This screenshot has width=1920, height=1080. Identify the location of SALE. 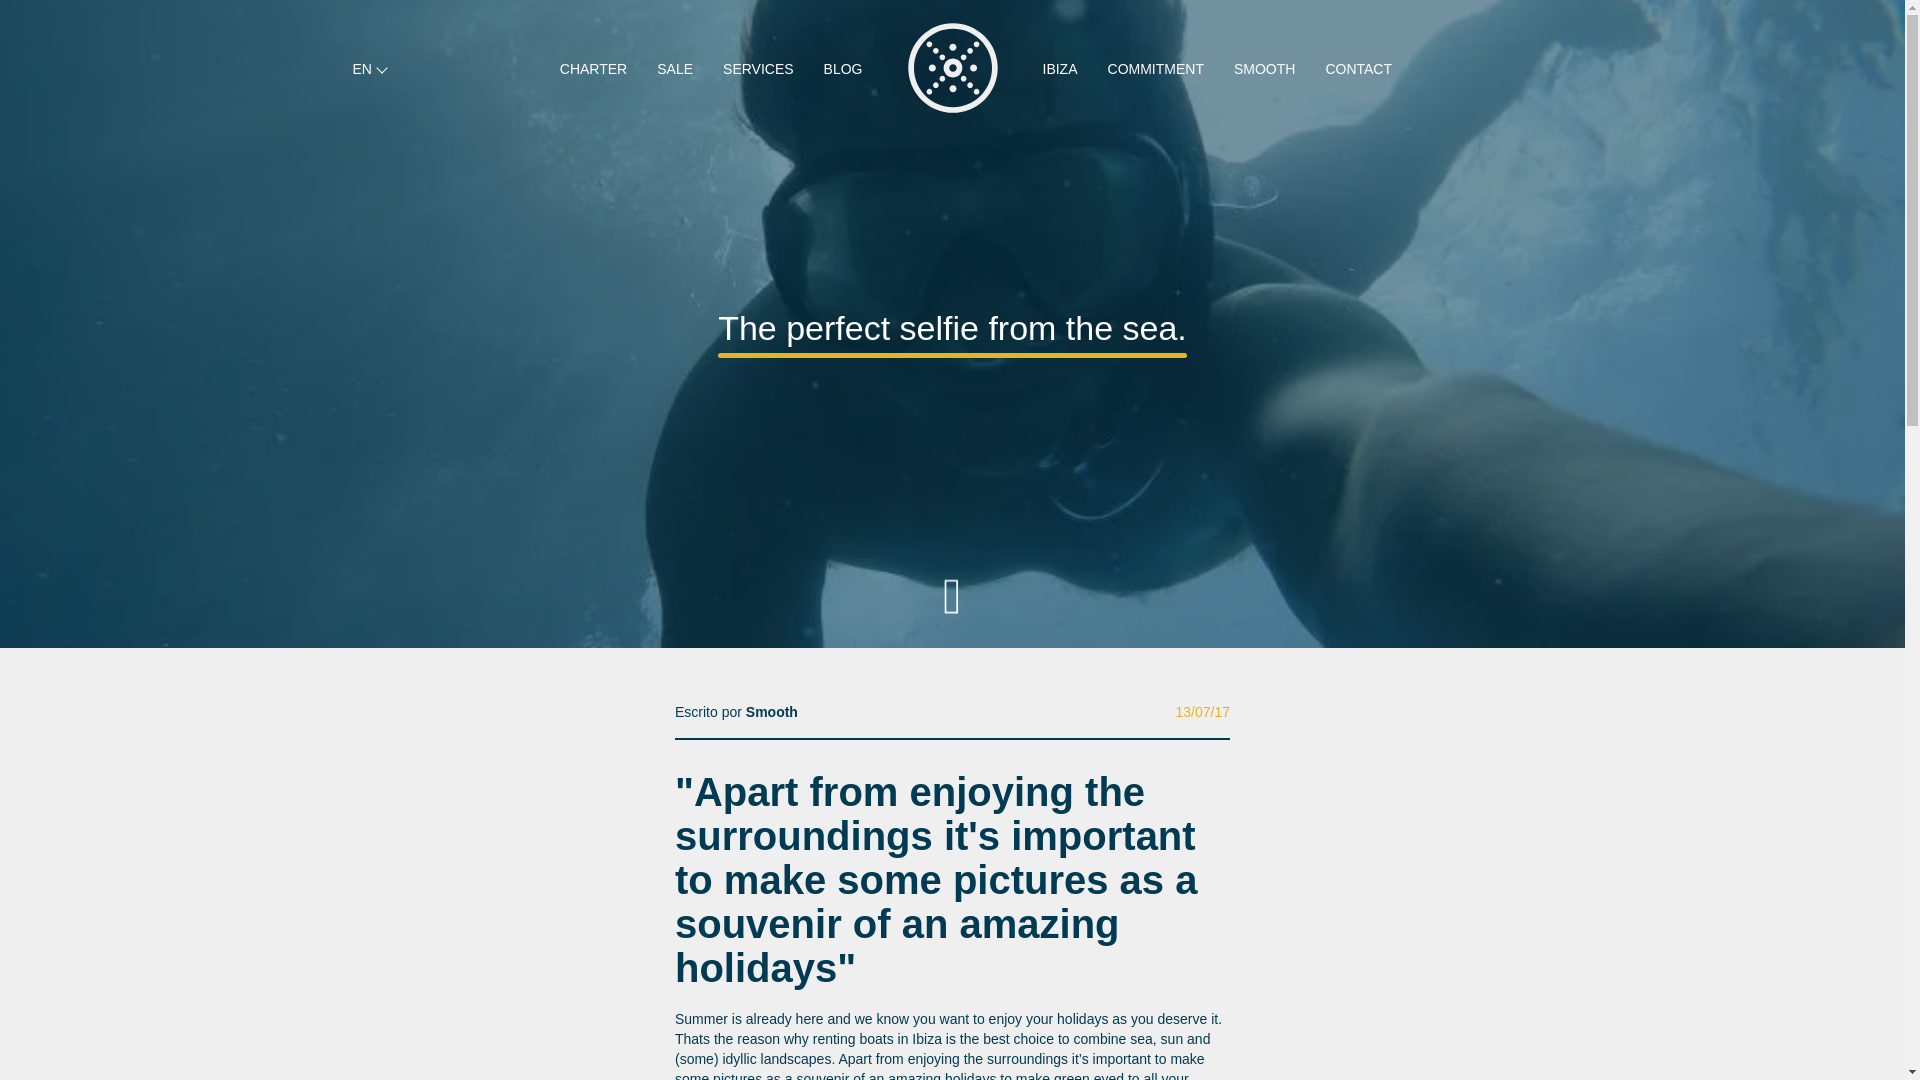
(674, 70).